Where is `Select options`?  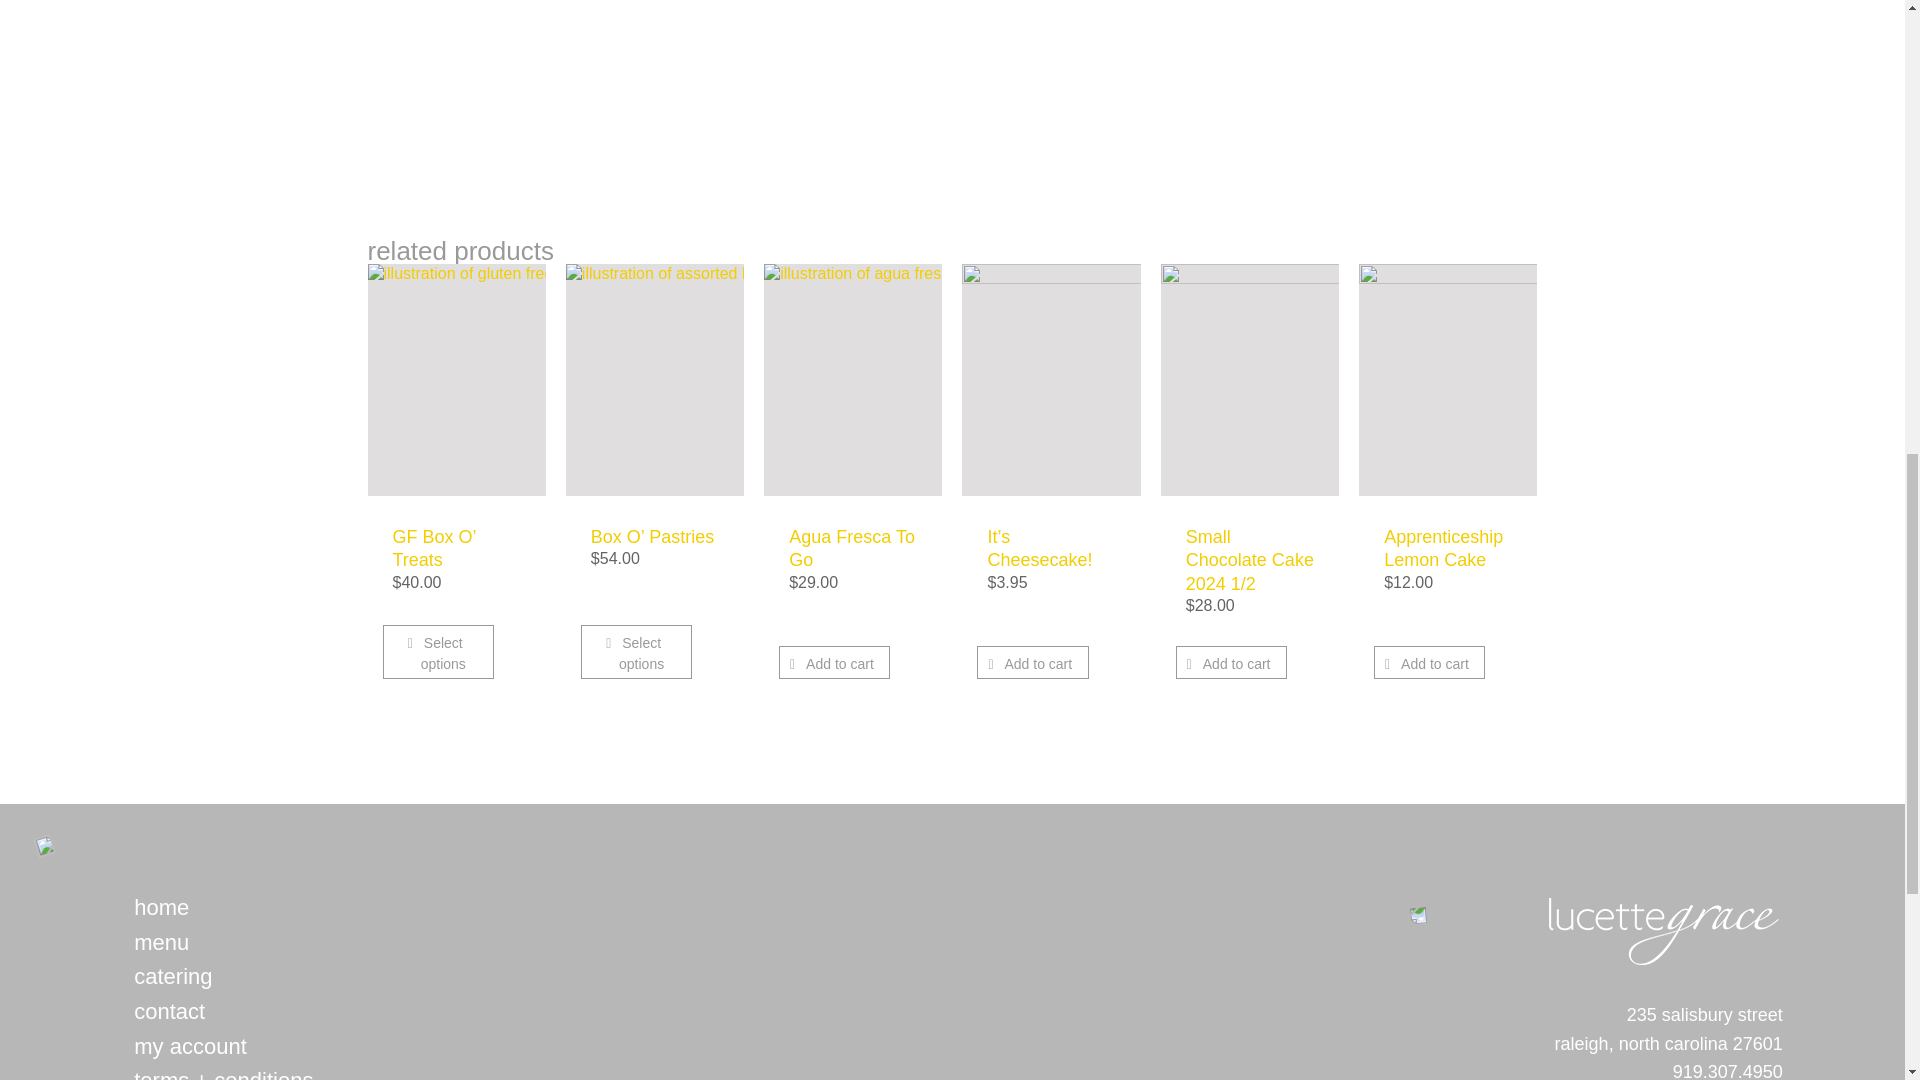 Select options is located at coordinates (636, 652).